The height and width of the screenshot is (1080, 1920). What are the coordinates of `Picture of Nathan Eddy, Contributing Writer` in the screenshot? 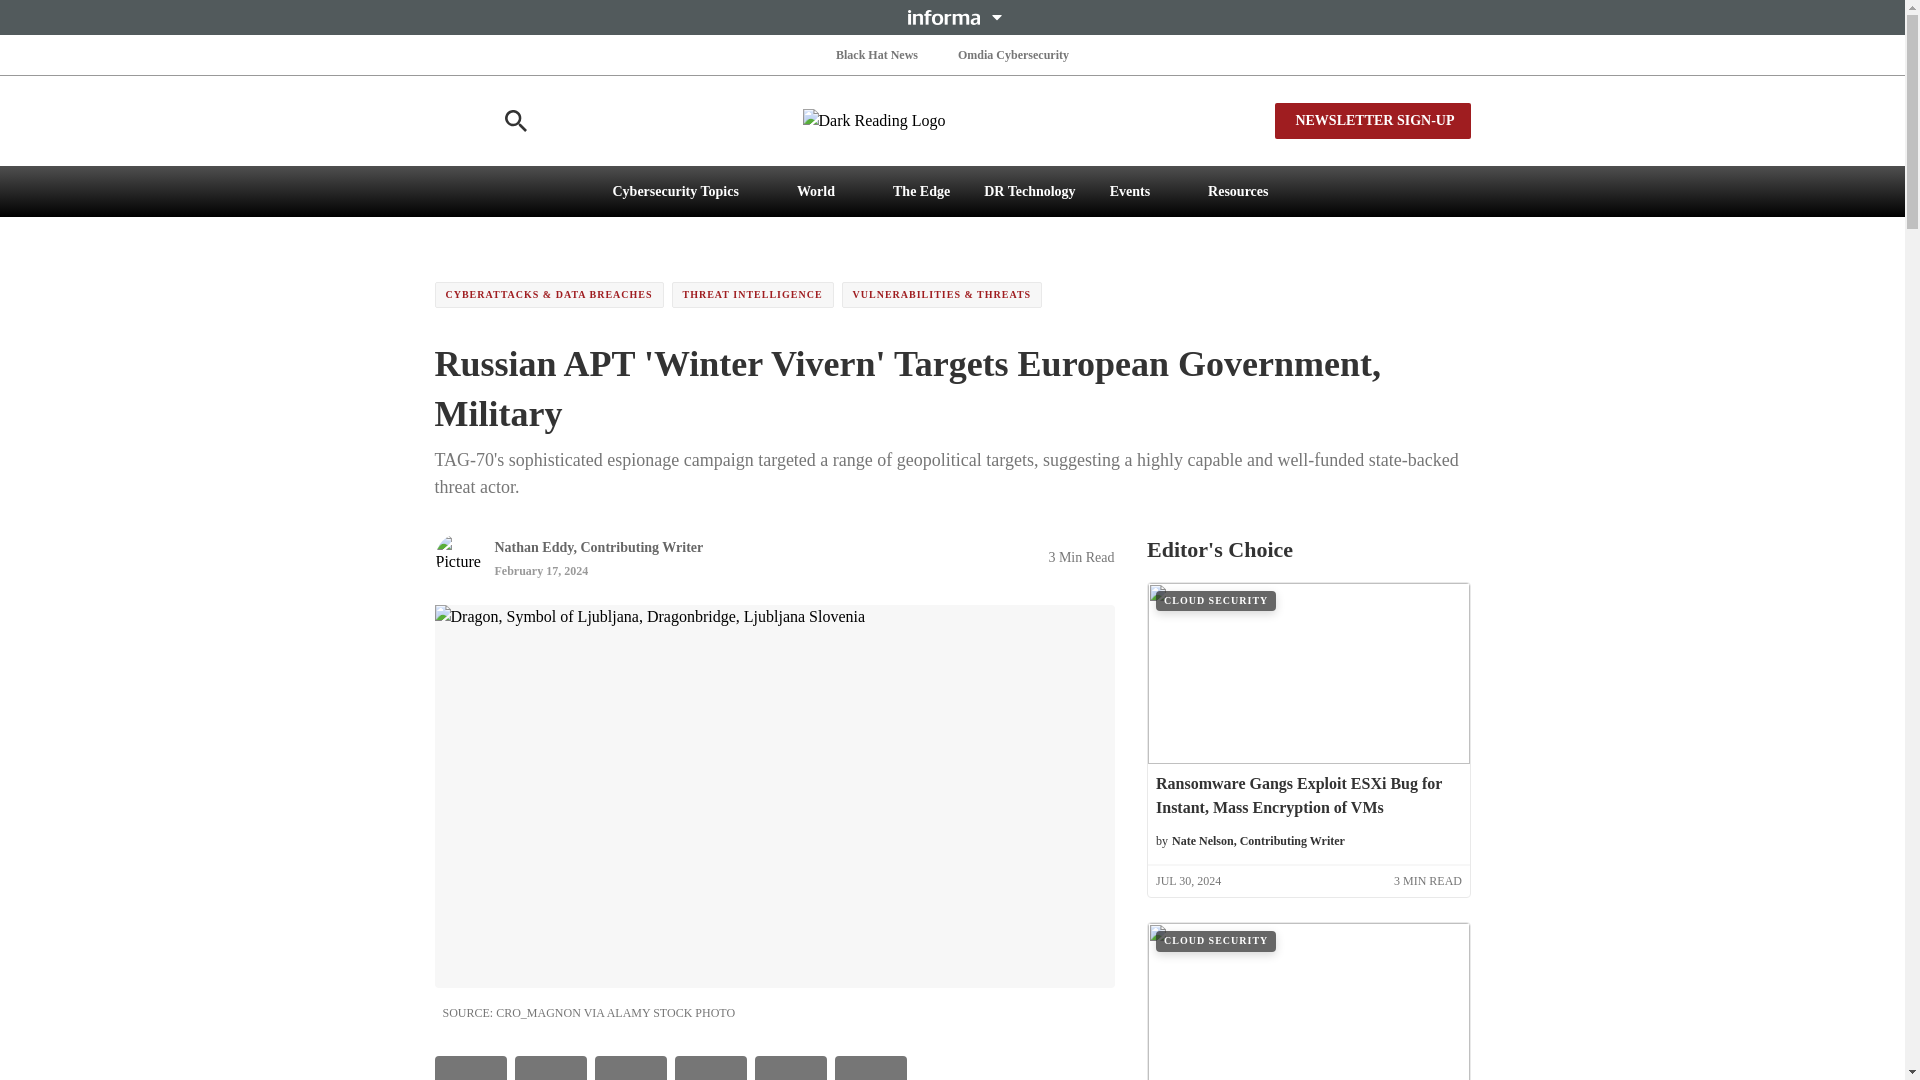 It's located at (457, 557).